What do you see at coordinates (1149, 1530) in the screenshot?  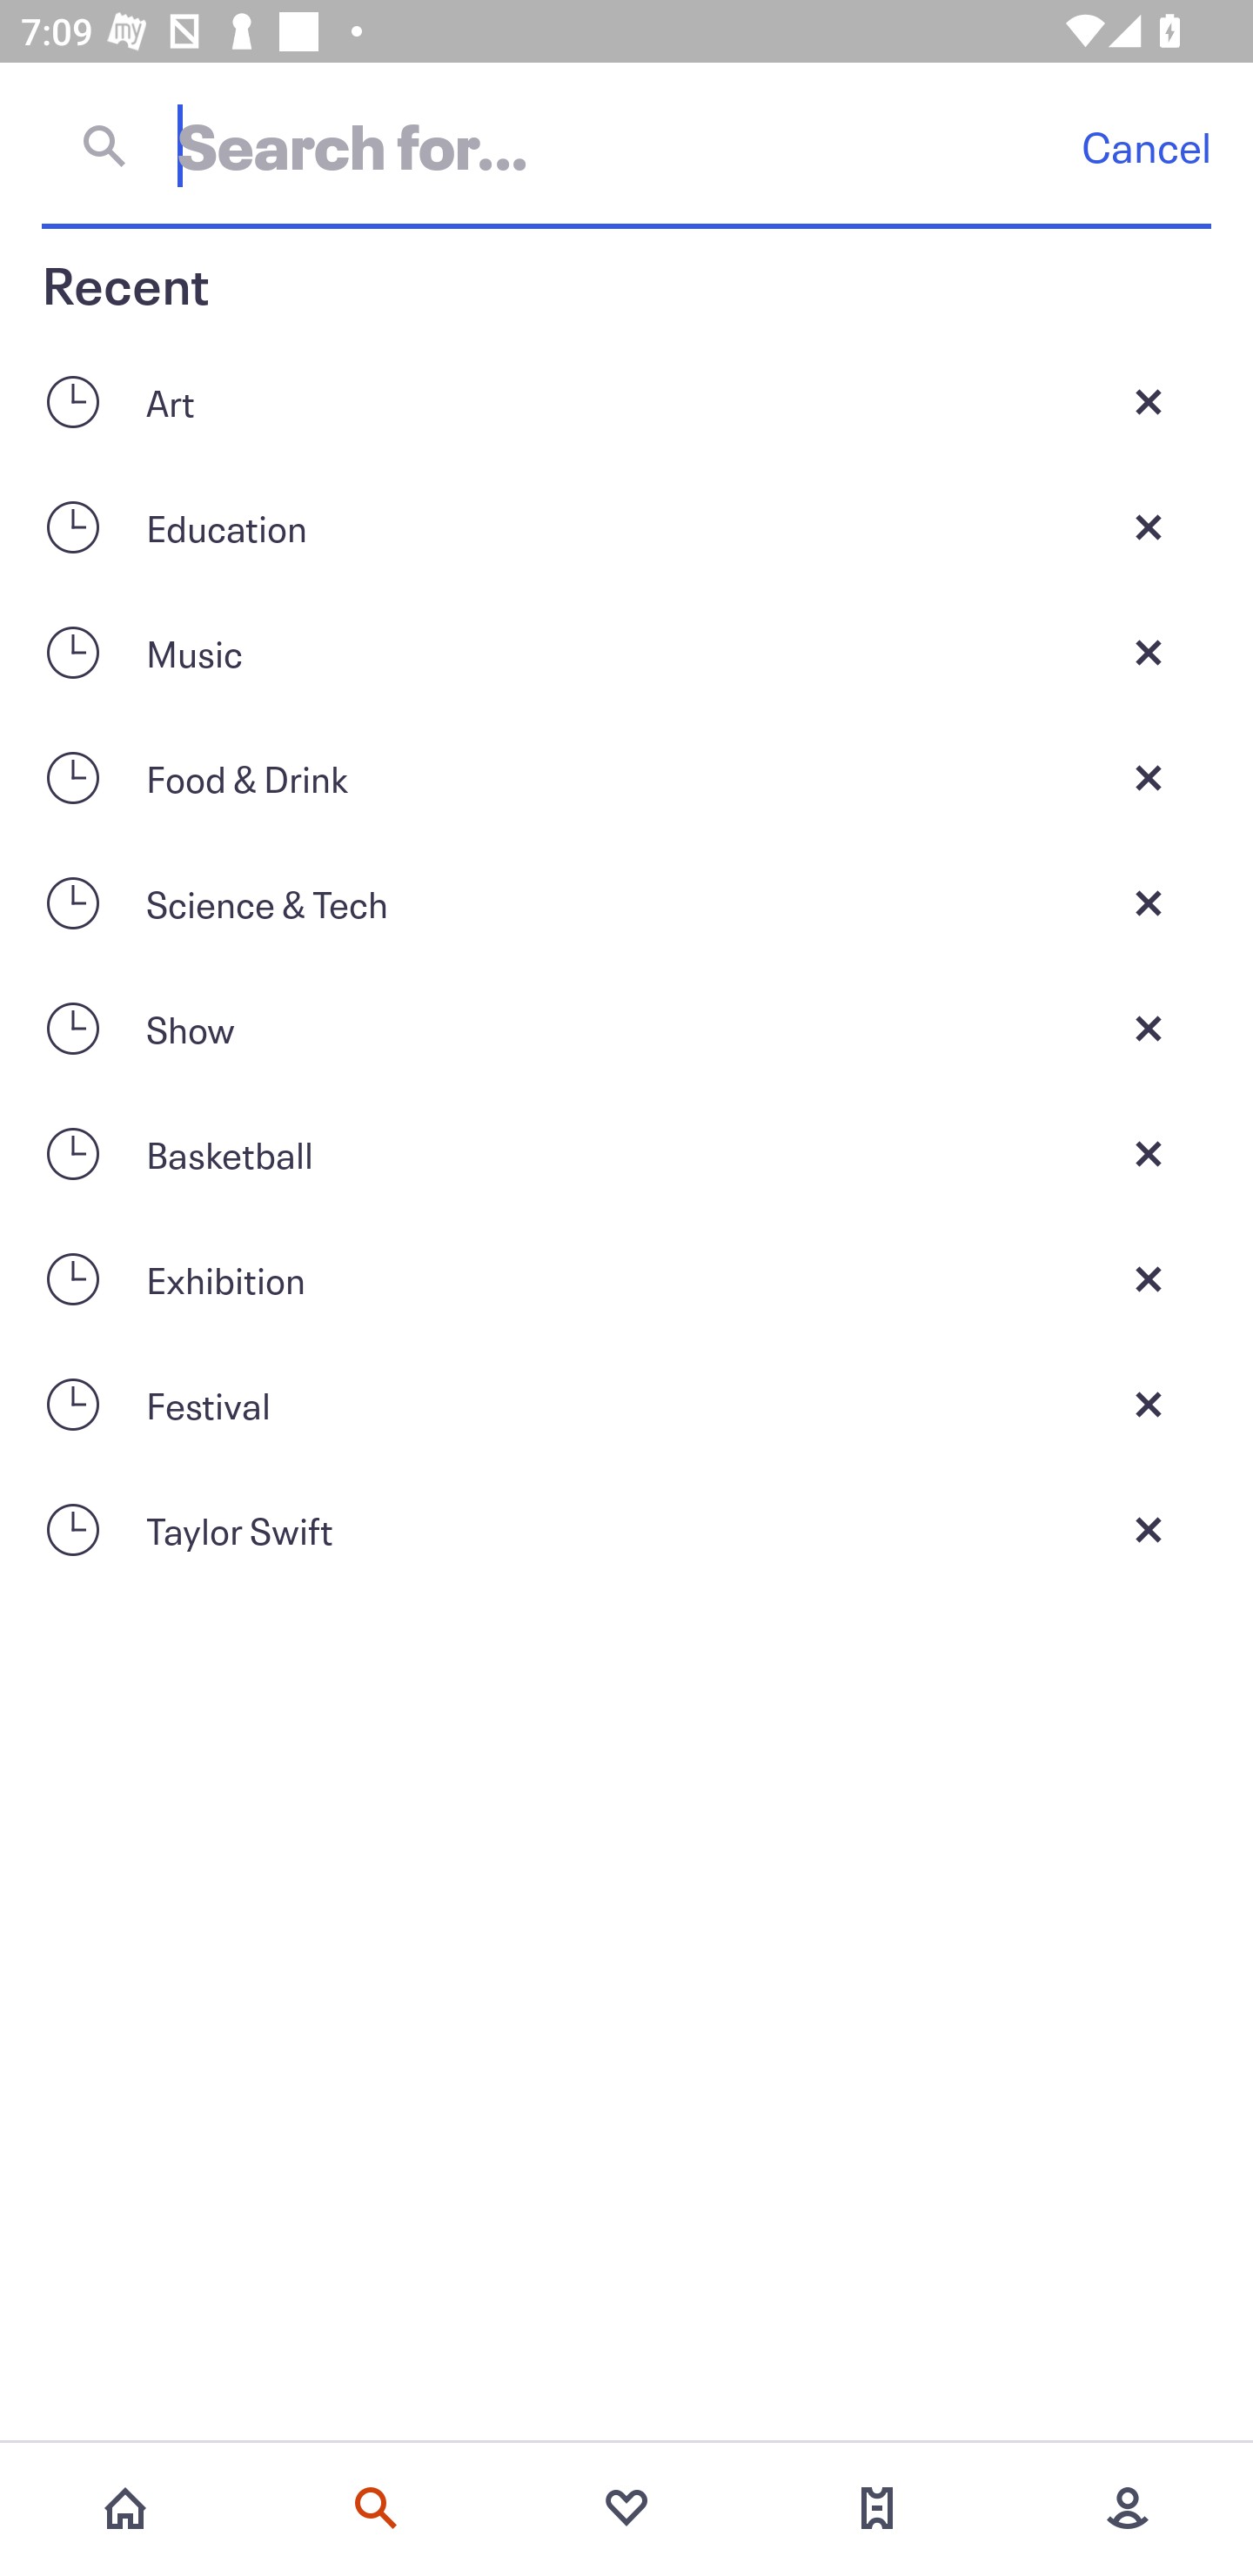 I see `Close current screen` at bounding box center [1149, 1530].